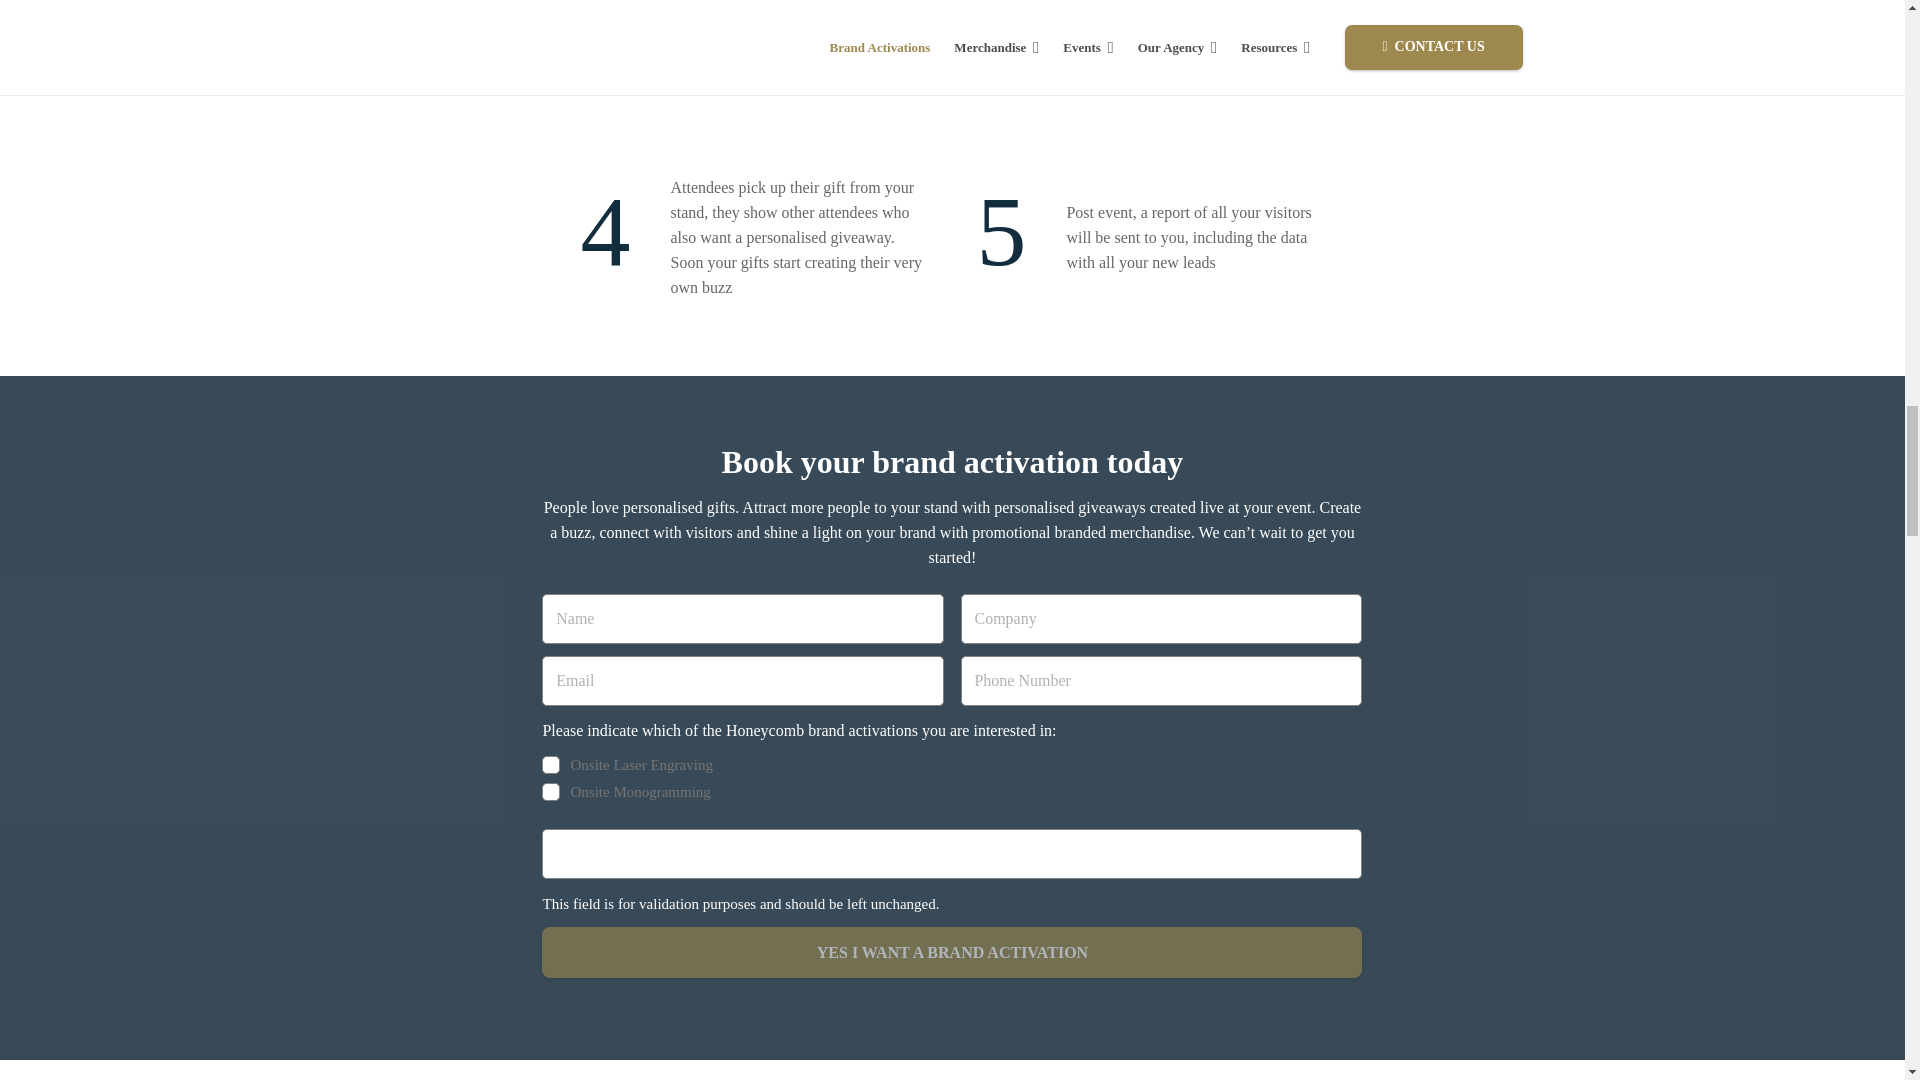  What do you see at coordinates (550, 765) in the screenshot?
I see `Onsite Laser Engraving` at bounding box center [550, 765].